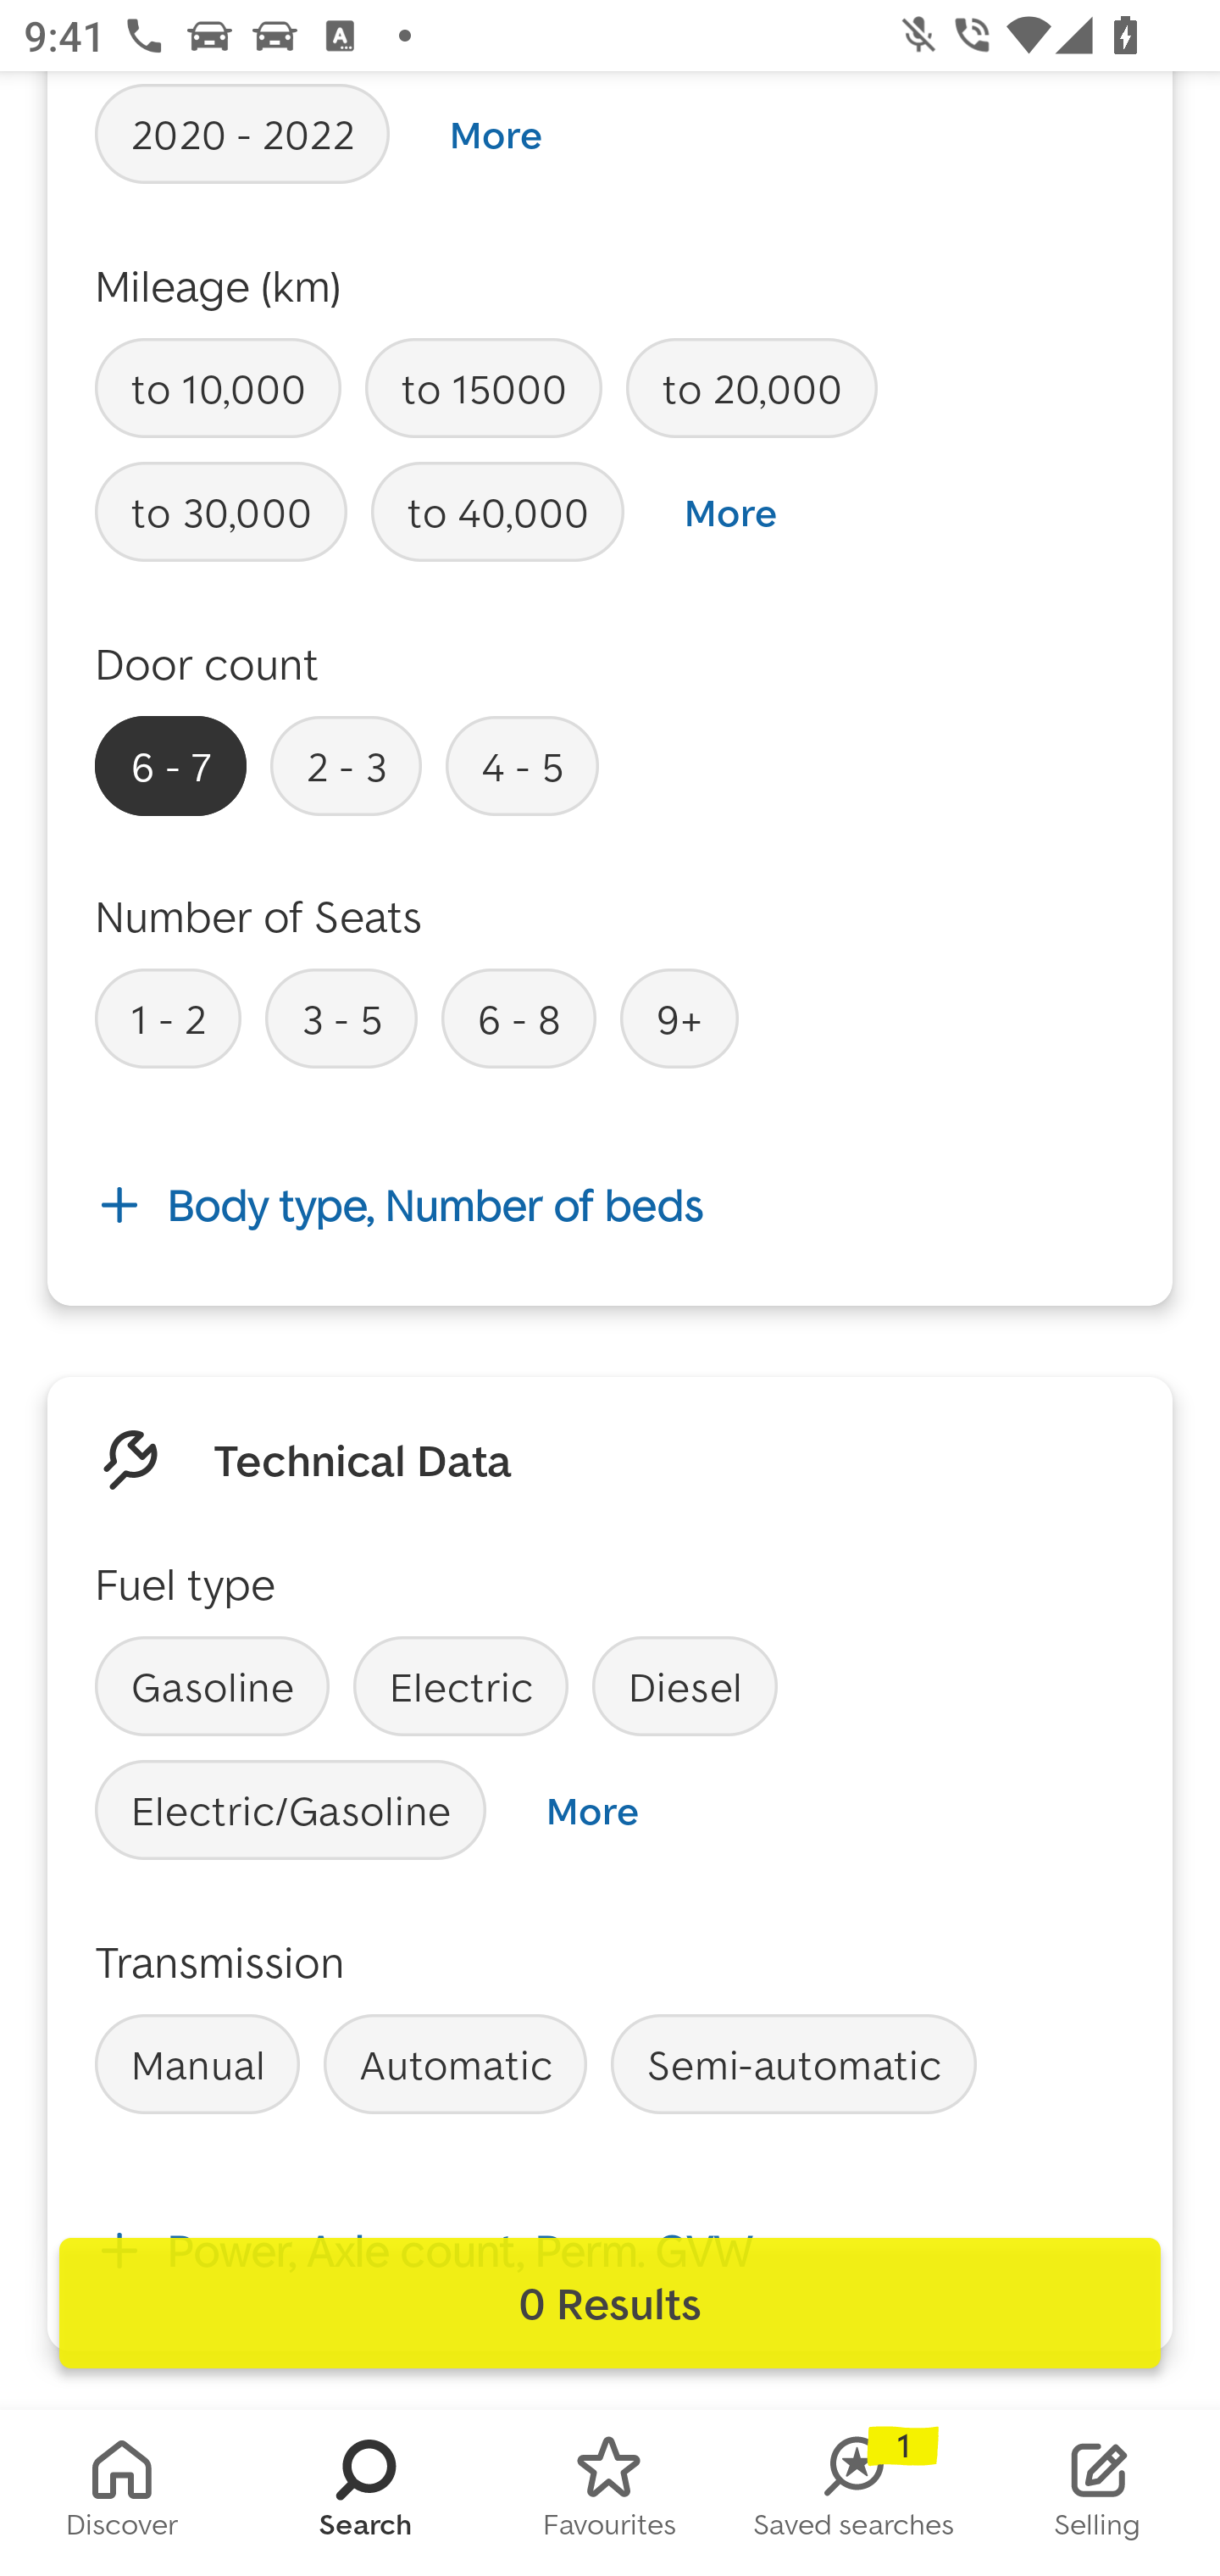 This screenshot has width=1220, height=2576. What do you see at coordinates (610, 1203) in the screenshot?
I see `Body type, Number of beds` at bounding box center [610, 1203].